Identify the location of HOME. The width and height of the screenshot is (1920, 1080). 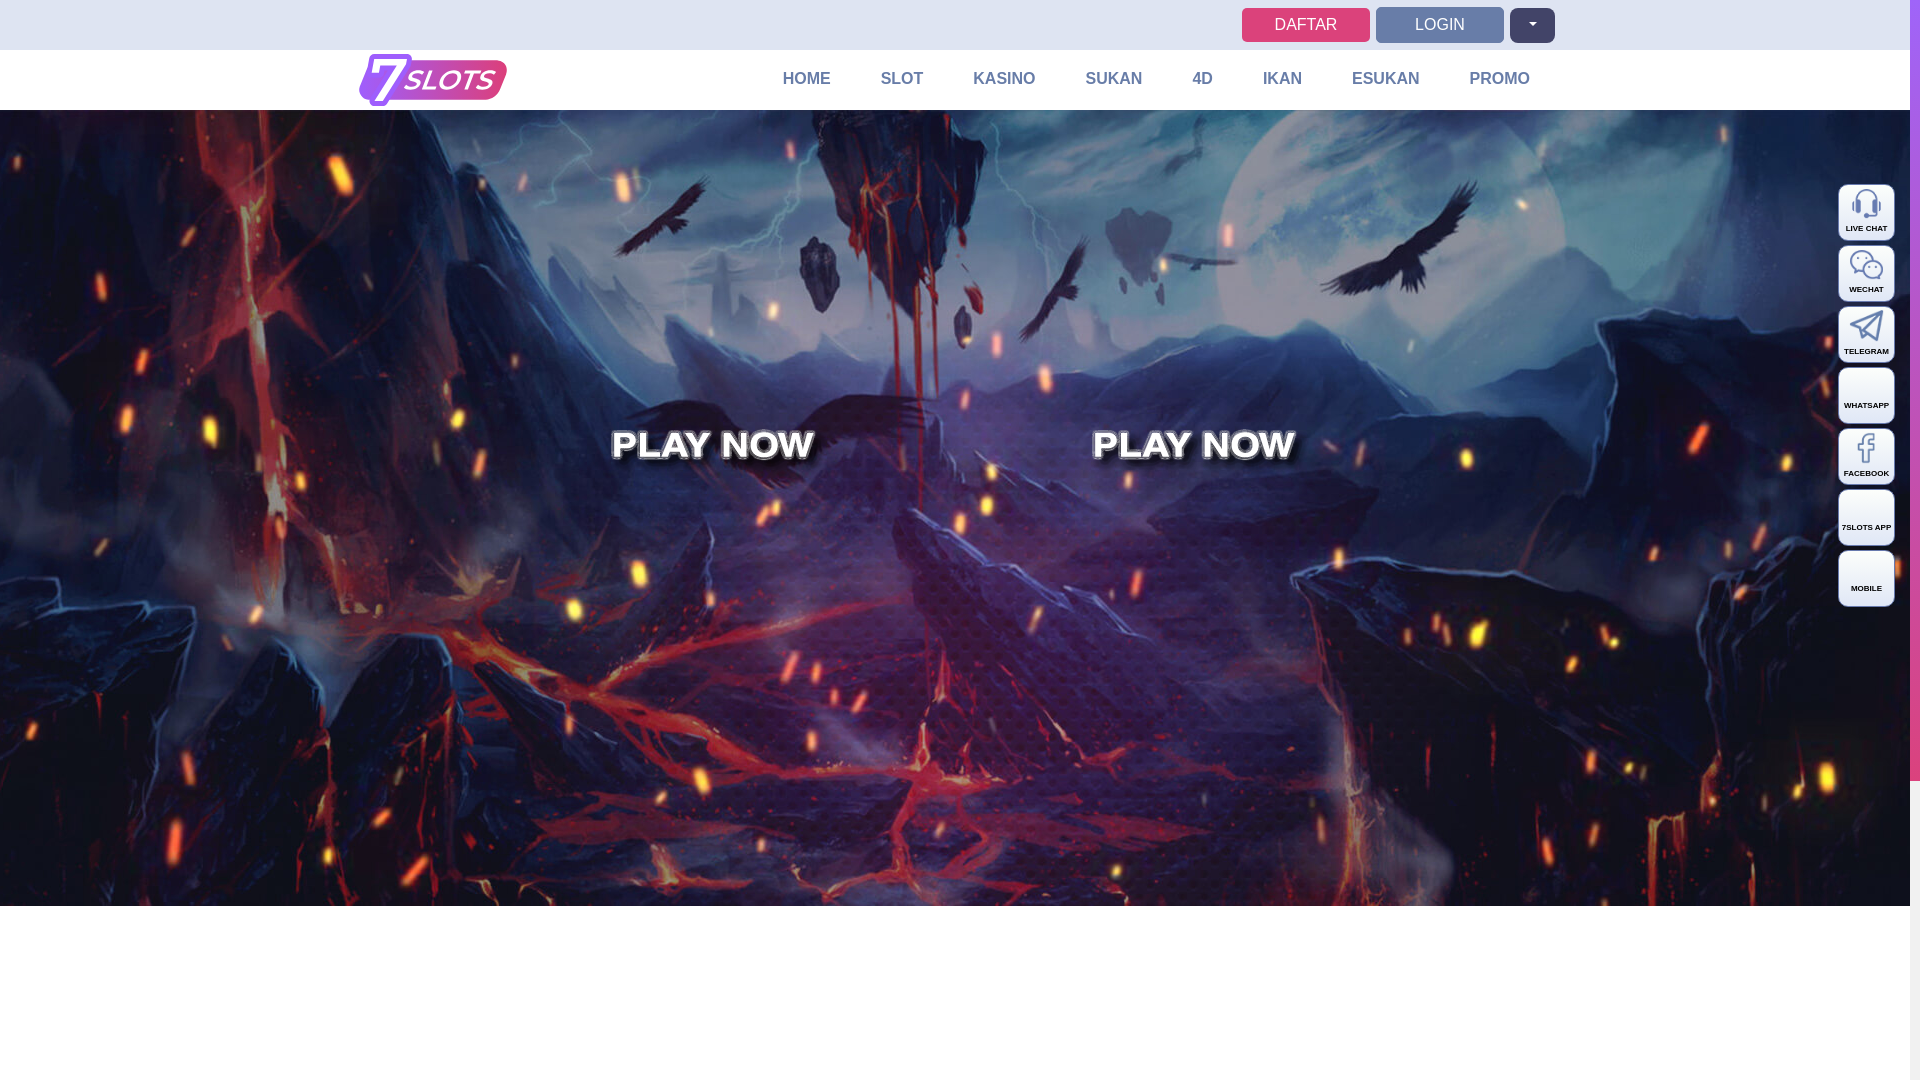
(807, 80).